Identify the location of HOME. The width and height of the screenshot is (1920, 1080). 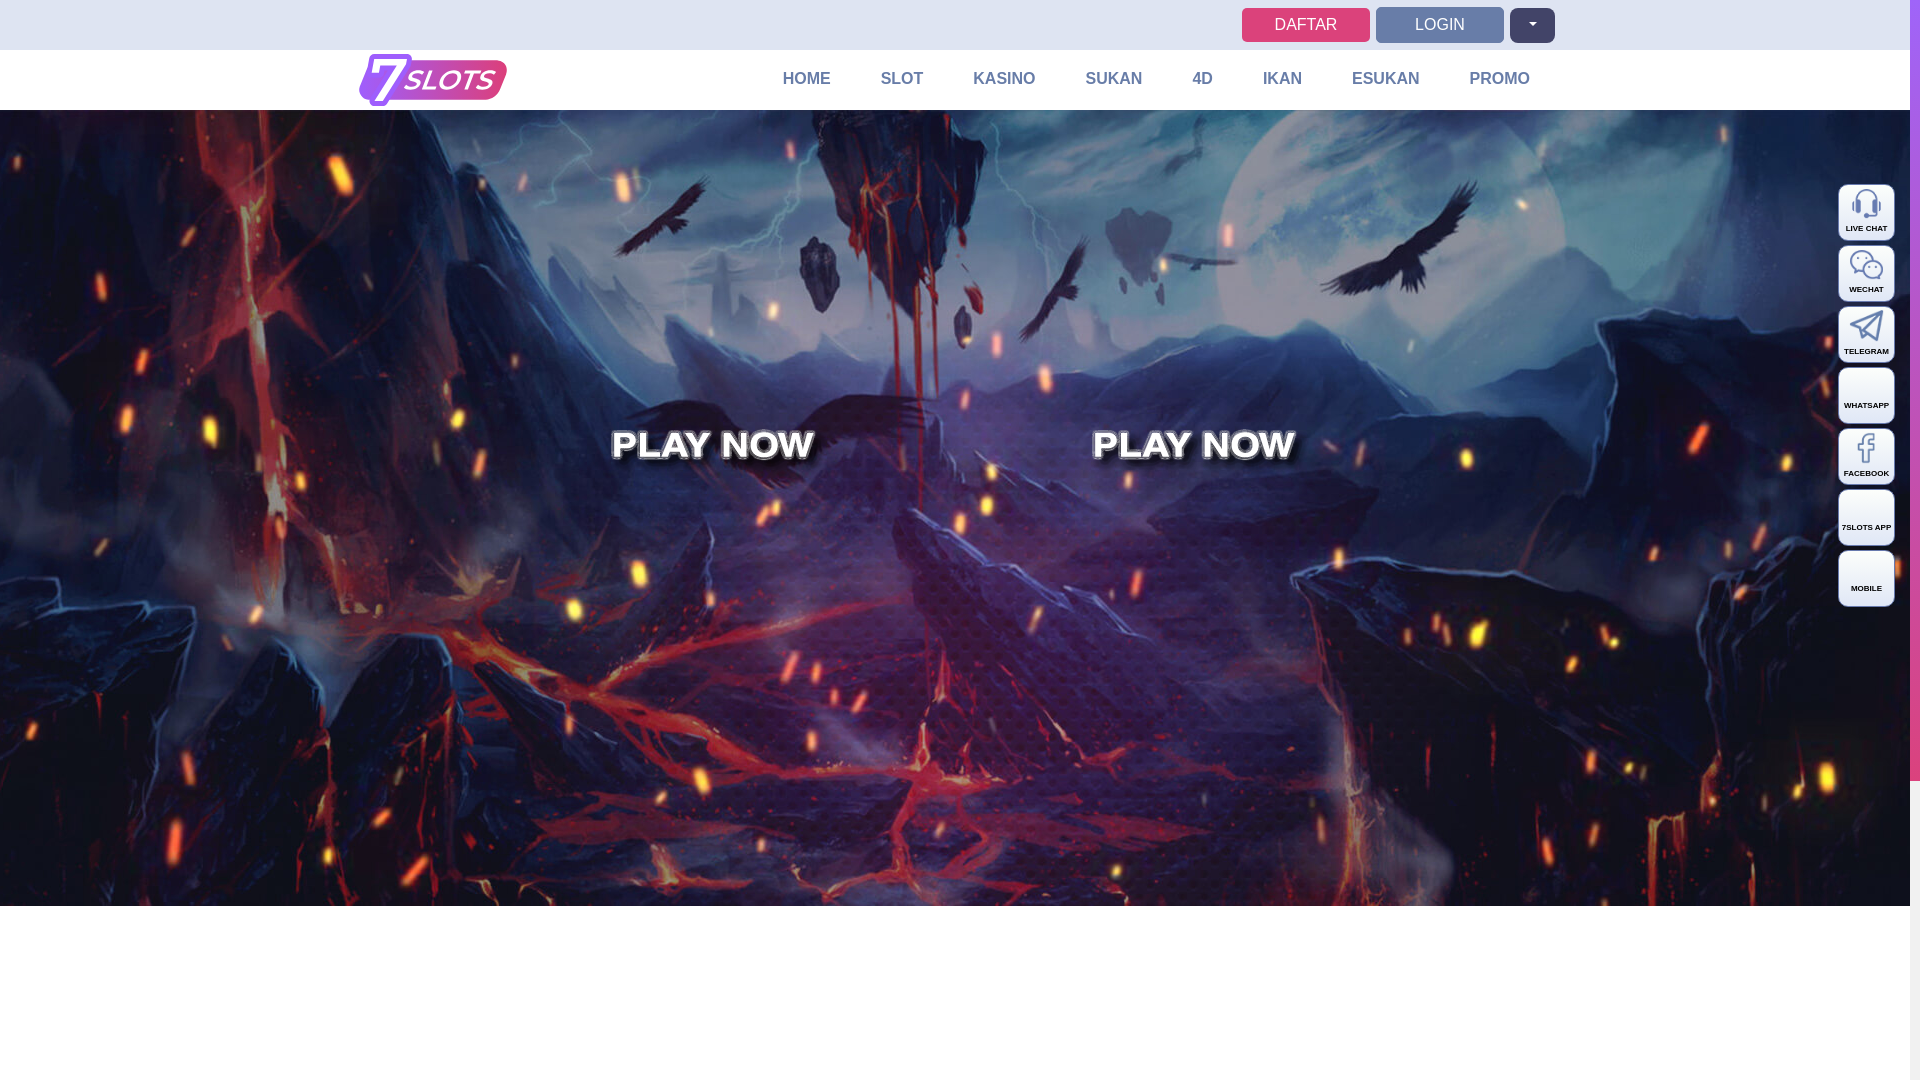
(807, 80).